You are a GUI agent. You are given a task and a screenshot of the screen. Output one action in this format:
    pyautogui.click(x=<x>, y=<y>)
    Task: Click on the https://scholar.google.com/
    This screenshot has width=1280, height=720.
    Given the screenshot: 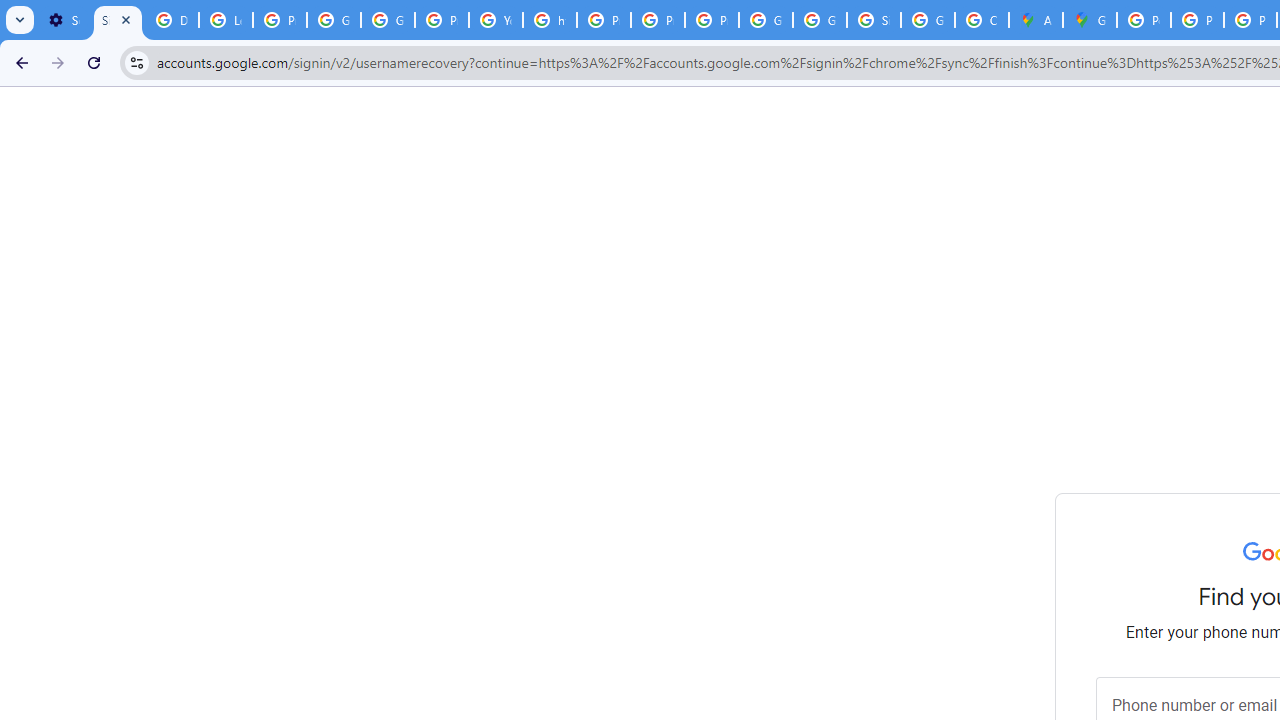 What is the action you would take?
    pyautogui.click(x=550, y=20)
    